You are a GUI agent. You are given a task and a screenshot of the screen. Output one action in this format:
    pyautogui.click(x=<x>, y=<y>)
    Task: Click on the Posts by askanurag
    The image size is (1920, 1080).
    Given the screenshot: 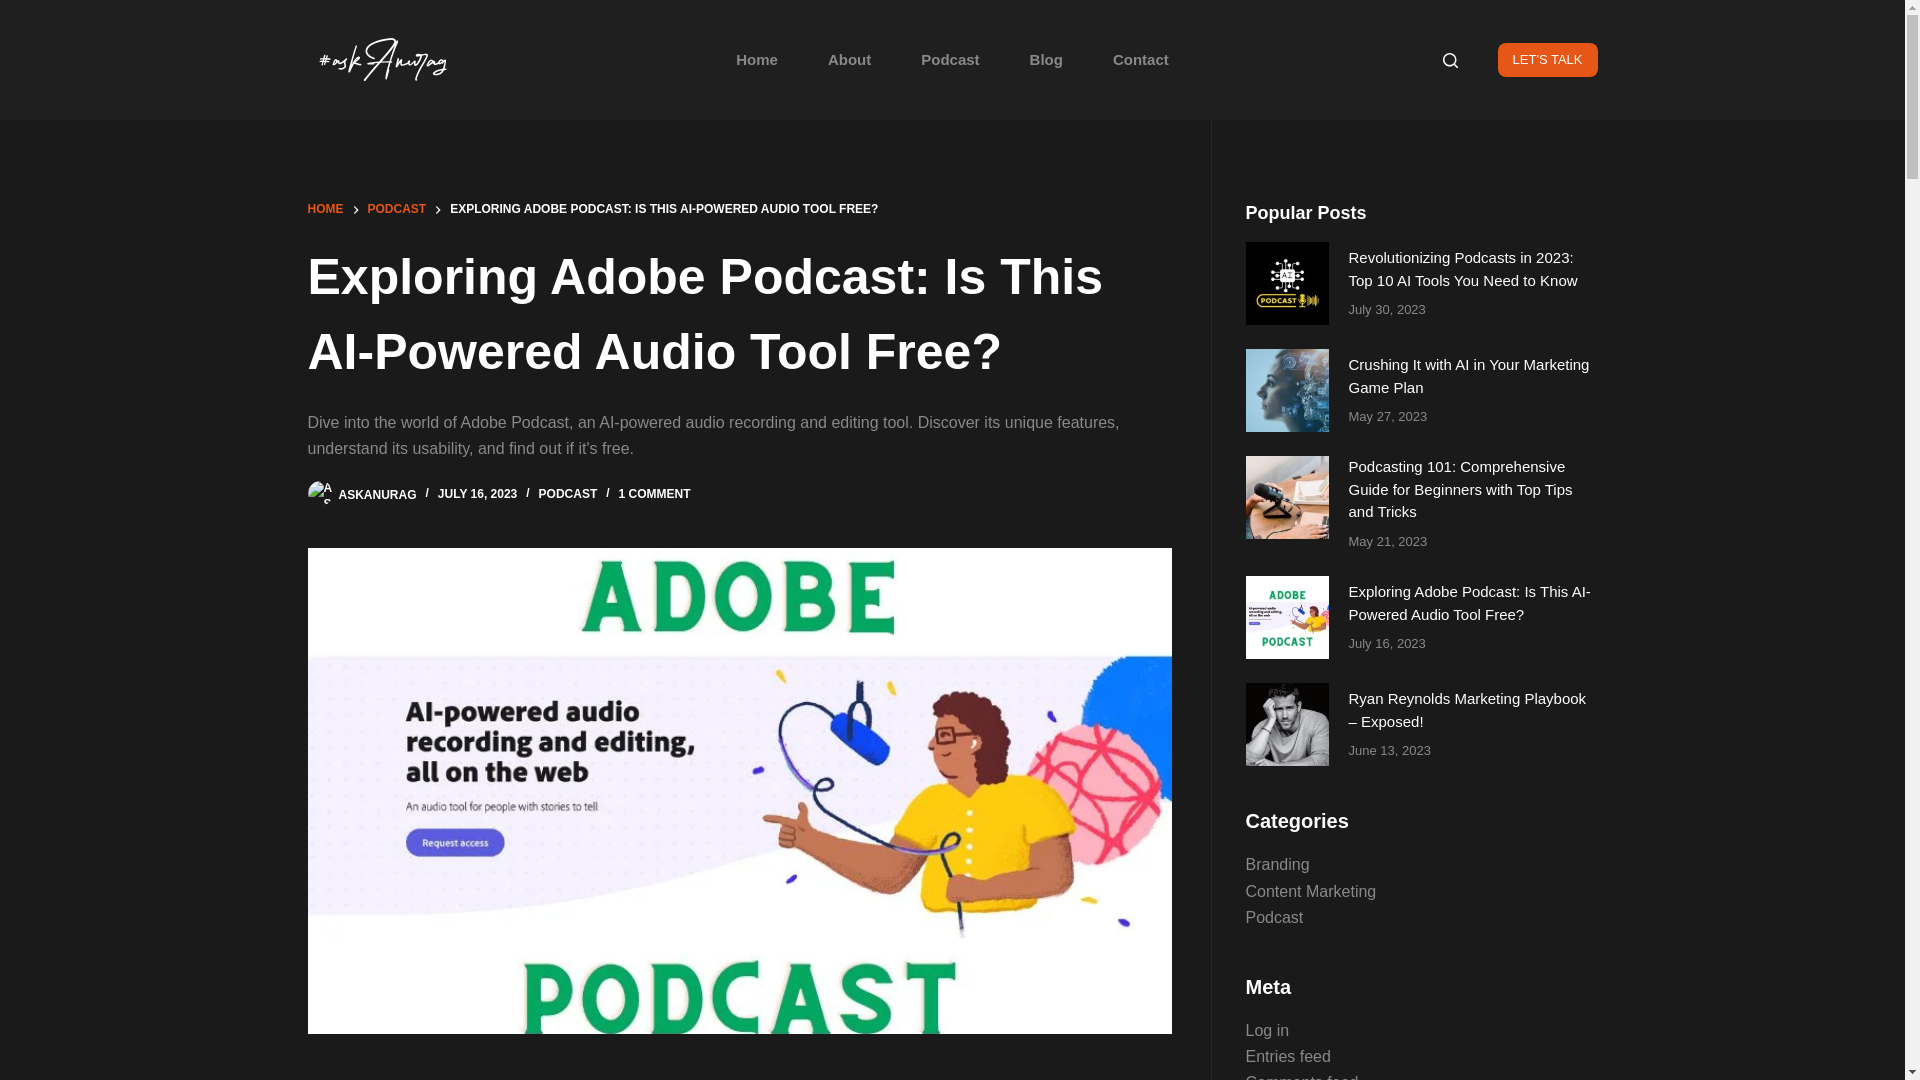 What is the action you would take?
    pyautogui.click(x=376, y=494)
    